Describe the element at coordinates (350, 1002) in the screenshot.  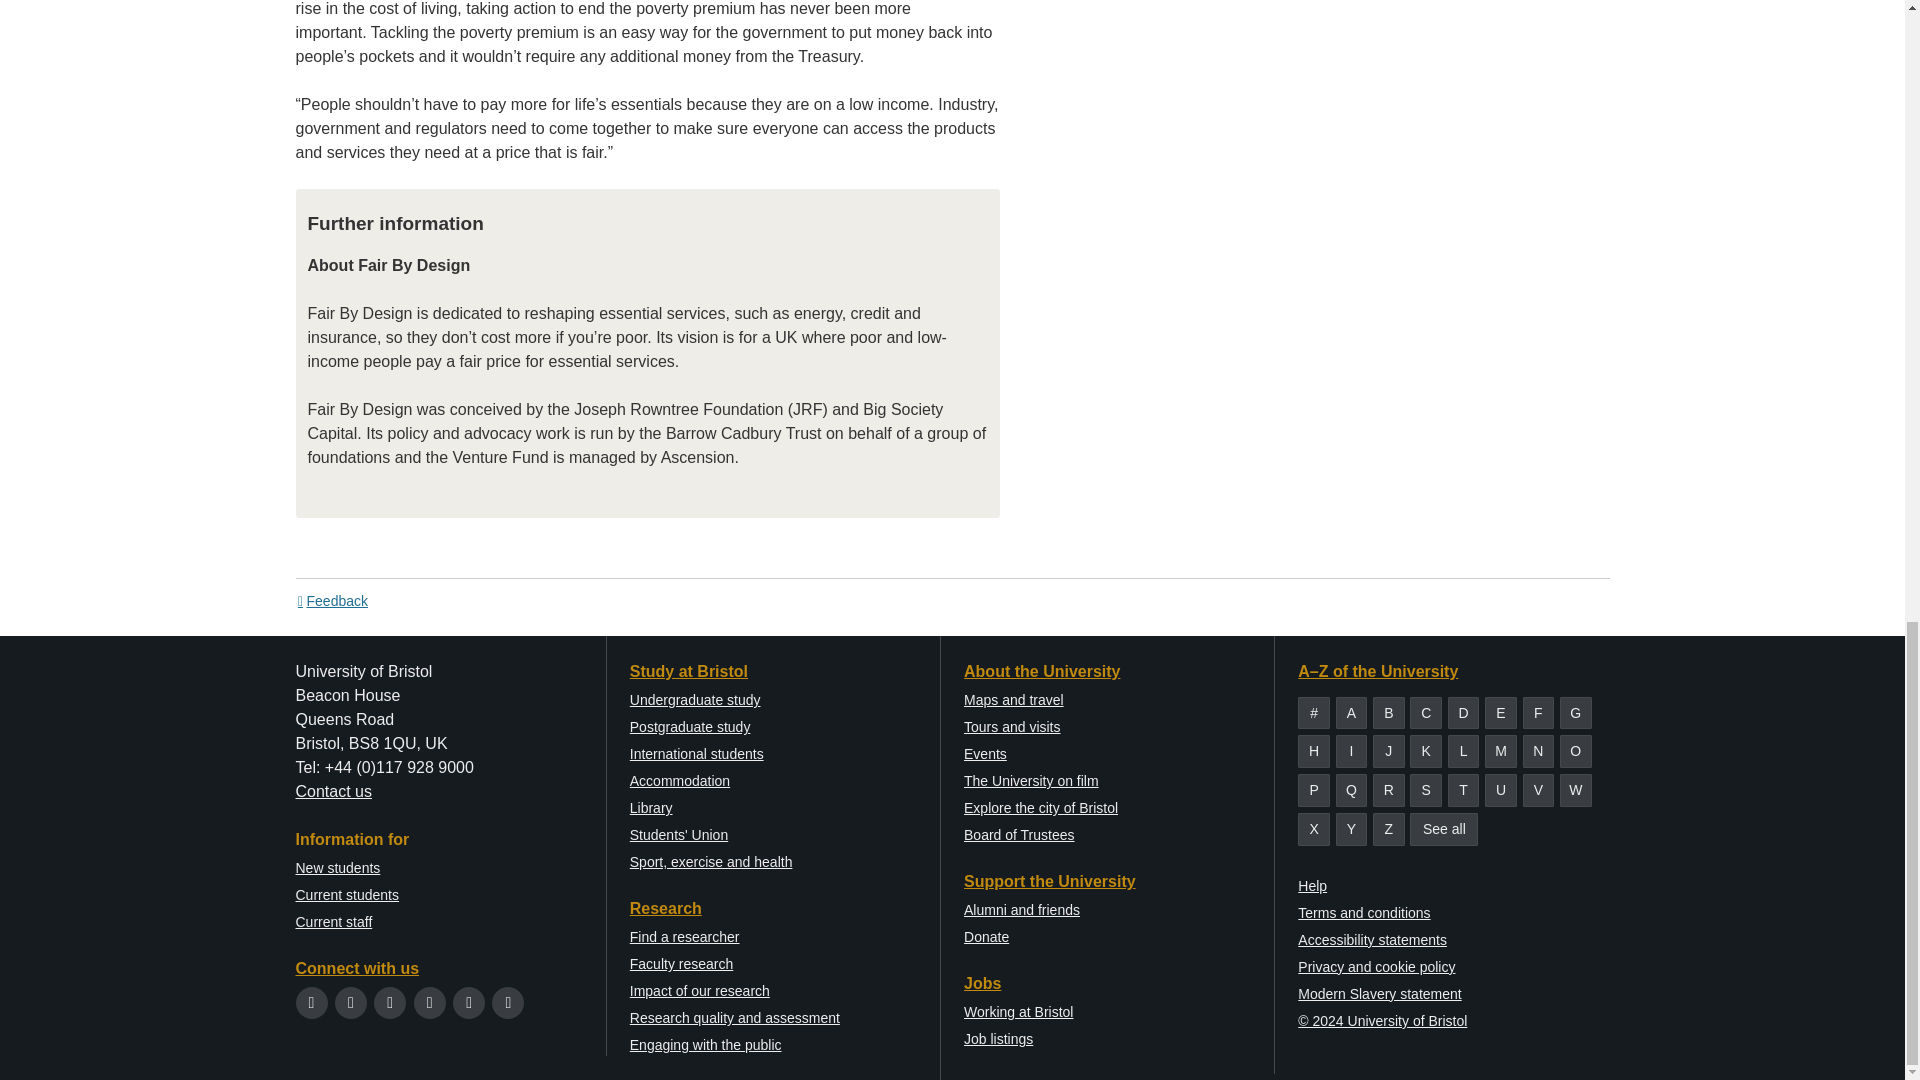
I see `Facebook` at that location.